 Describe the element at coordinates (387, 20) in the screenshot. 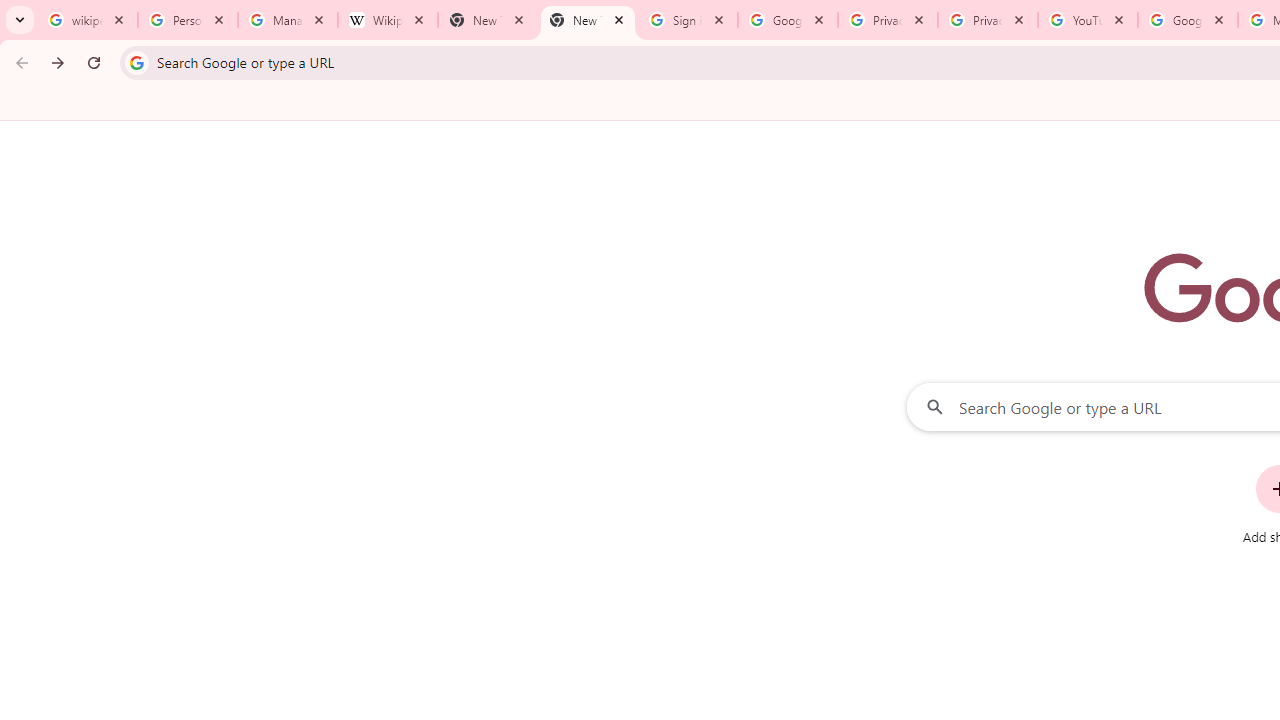

I see `Wikipedia:Edit requests - Wikipedia` at that location.